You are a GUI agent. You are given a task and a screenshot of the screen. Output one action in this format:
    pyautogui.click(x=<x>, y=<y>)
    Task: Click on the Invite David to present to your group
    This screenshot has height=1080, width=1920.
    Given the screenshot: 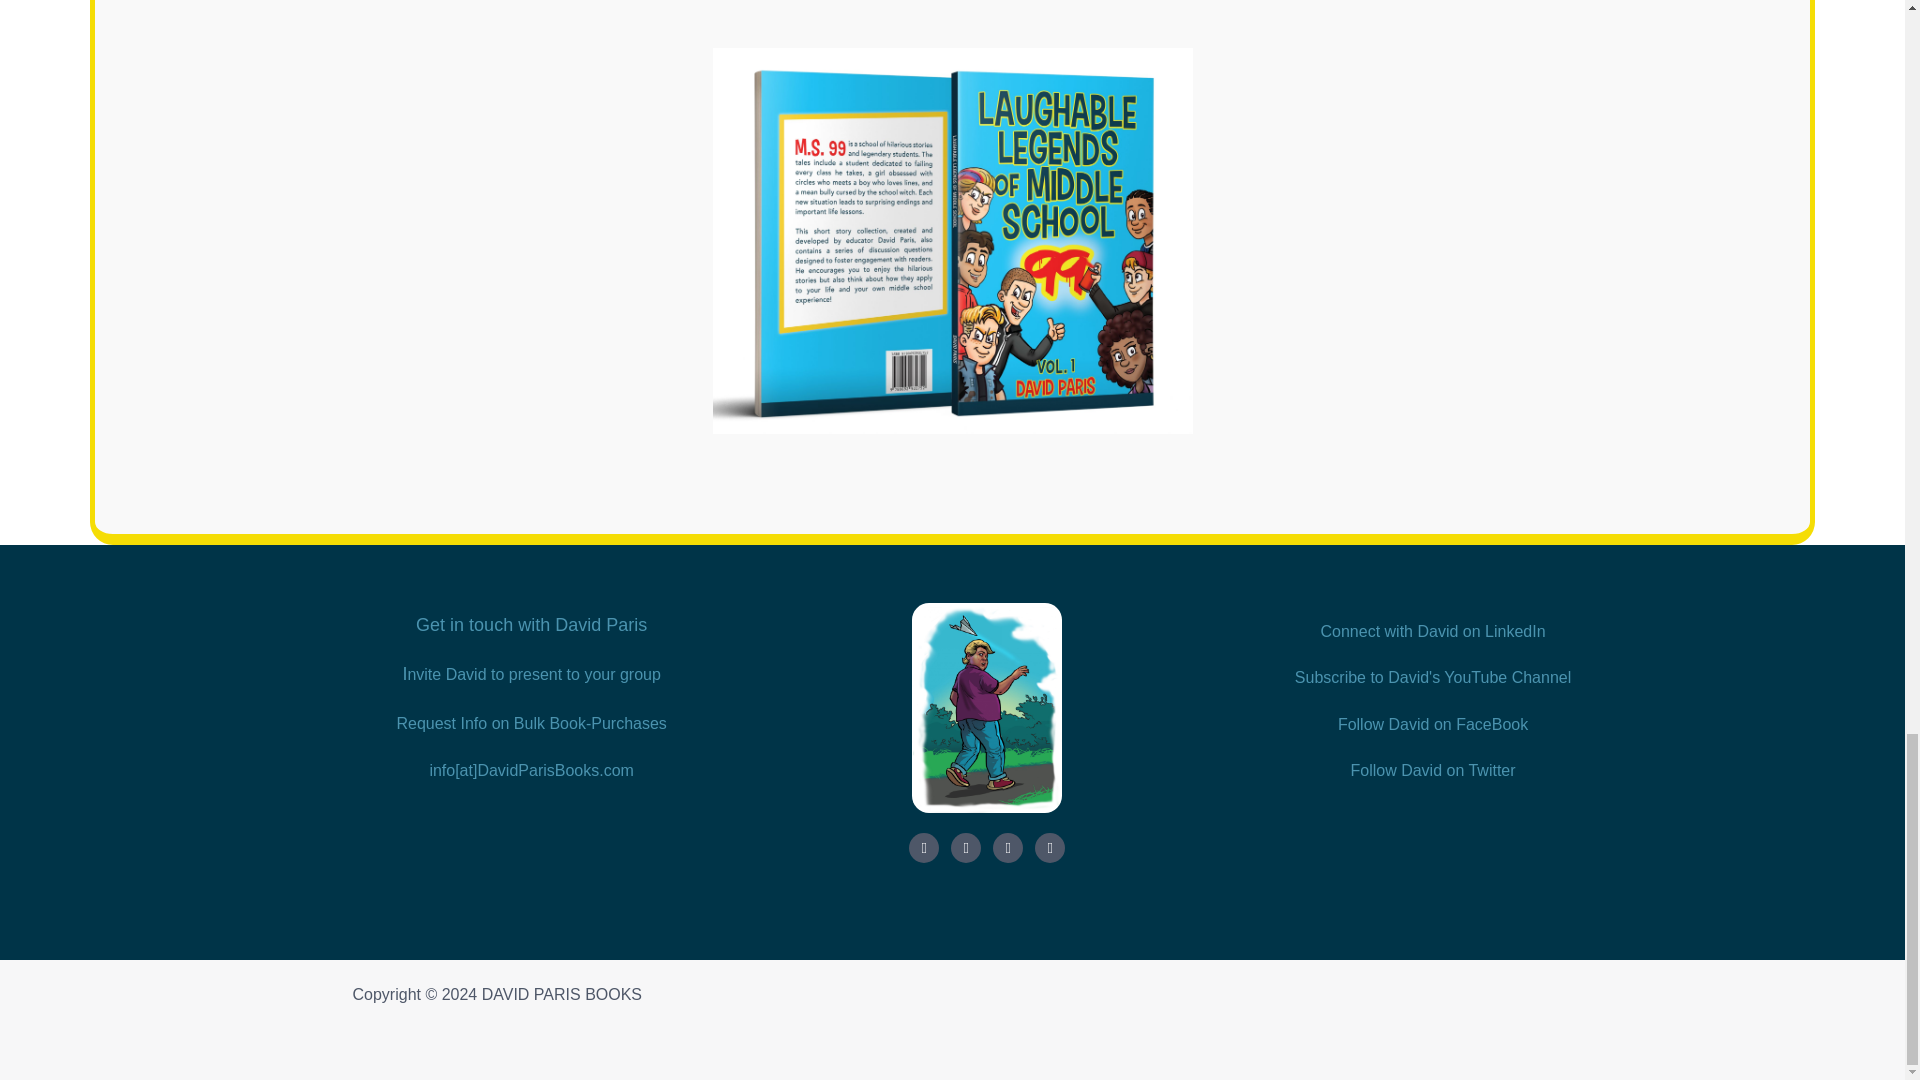 What is the action you would take?
    pyautogui.click(x=530, y=674)
    